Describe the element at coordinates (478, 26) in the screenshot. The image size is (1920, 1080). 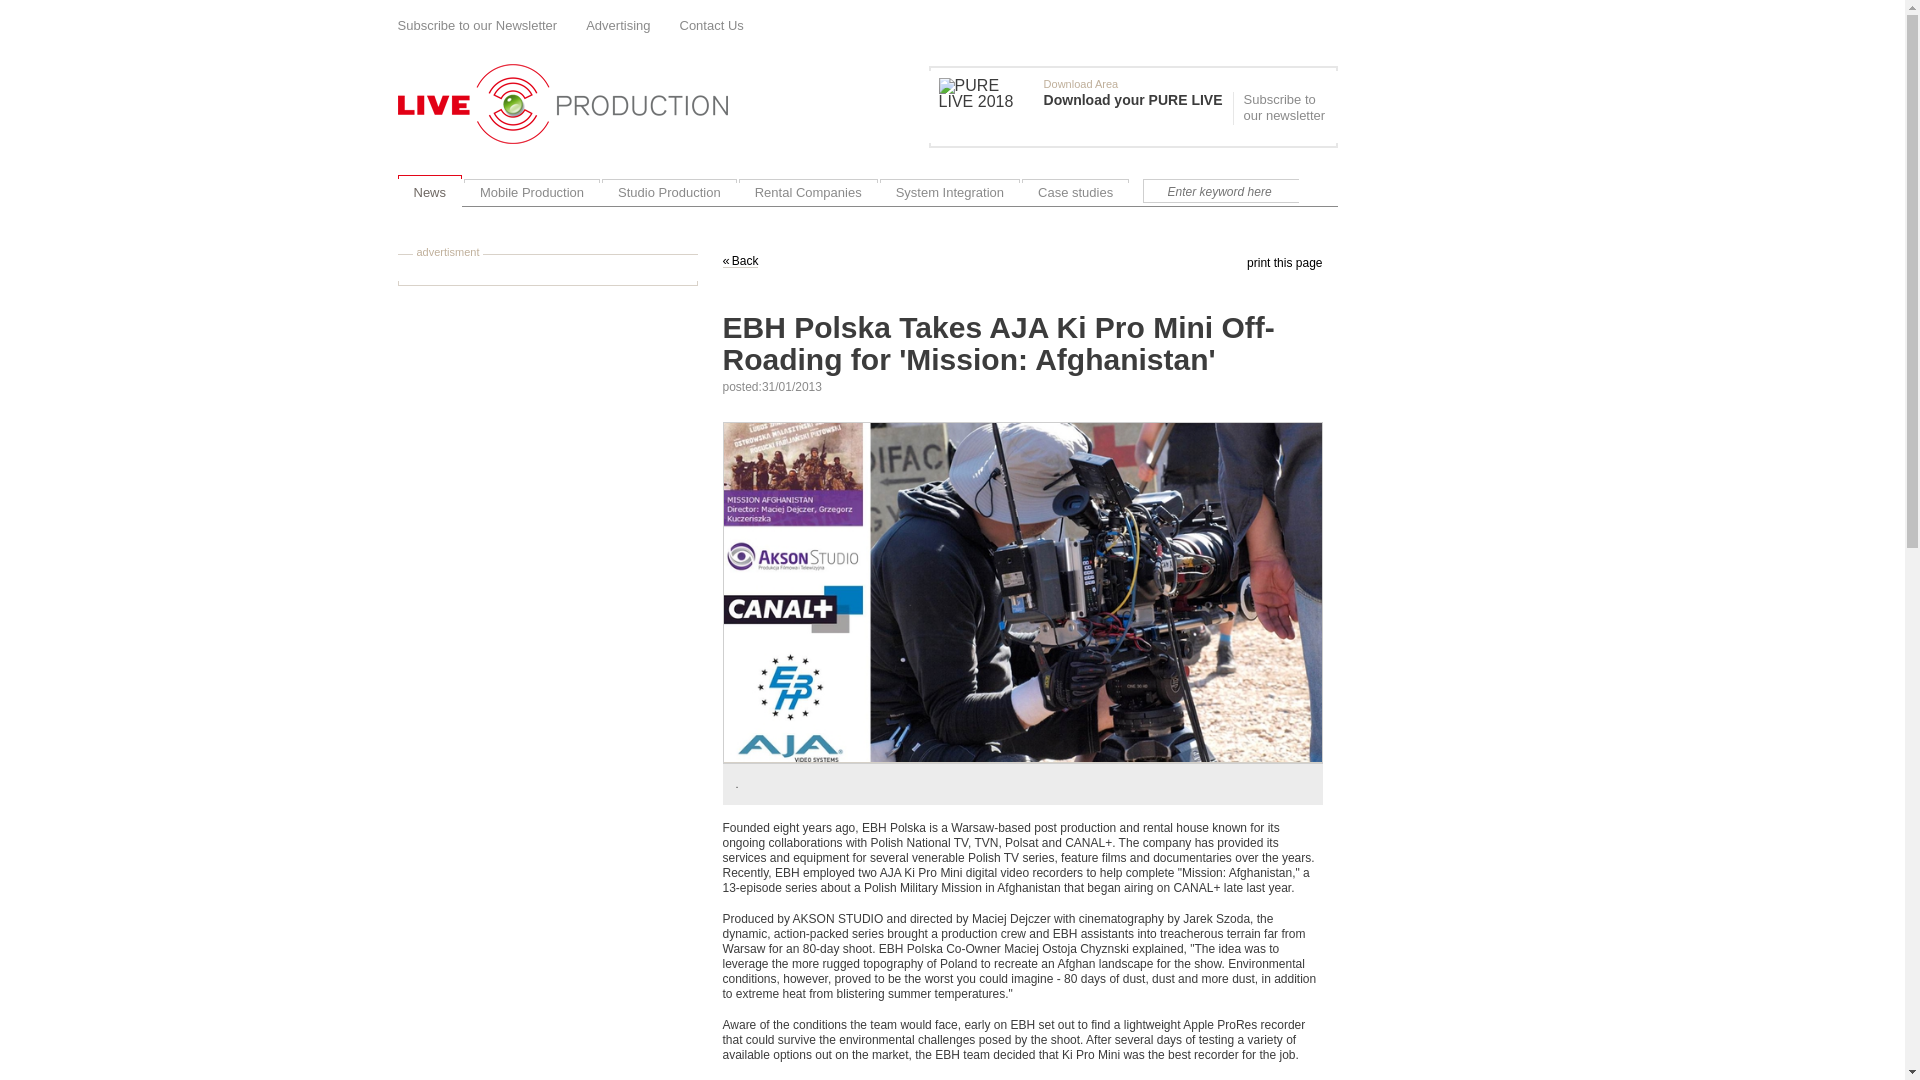
I see `Subscribe to our Newsletter` at that location.